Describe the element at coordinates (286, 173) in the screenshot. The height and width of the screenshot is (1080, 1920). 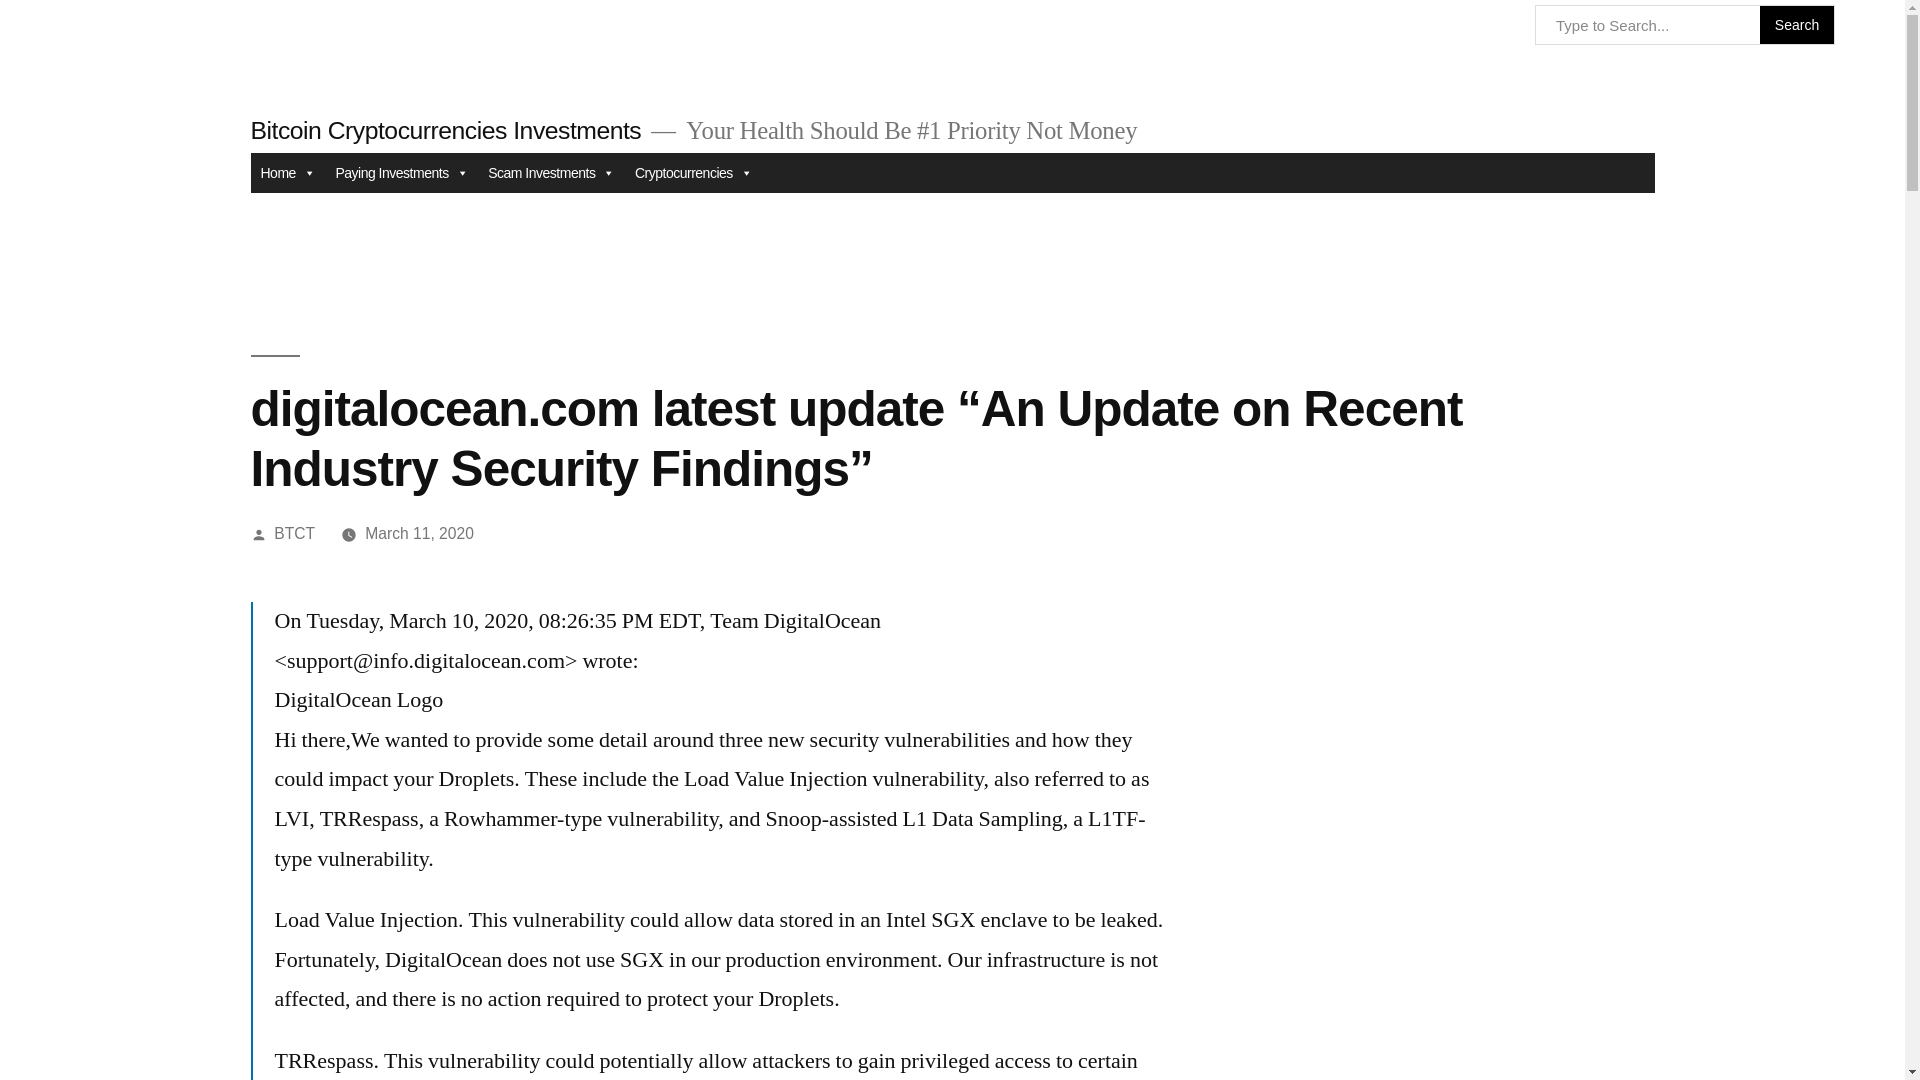
I see `Home` at that location.